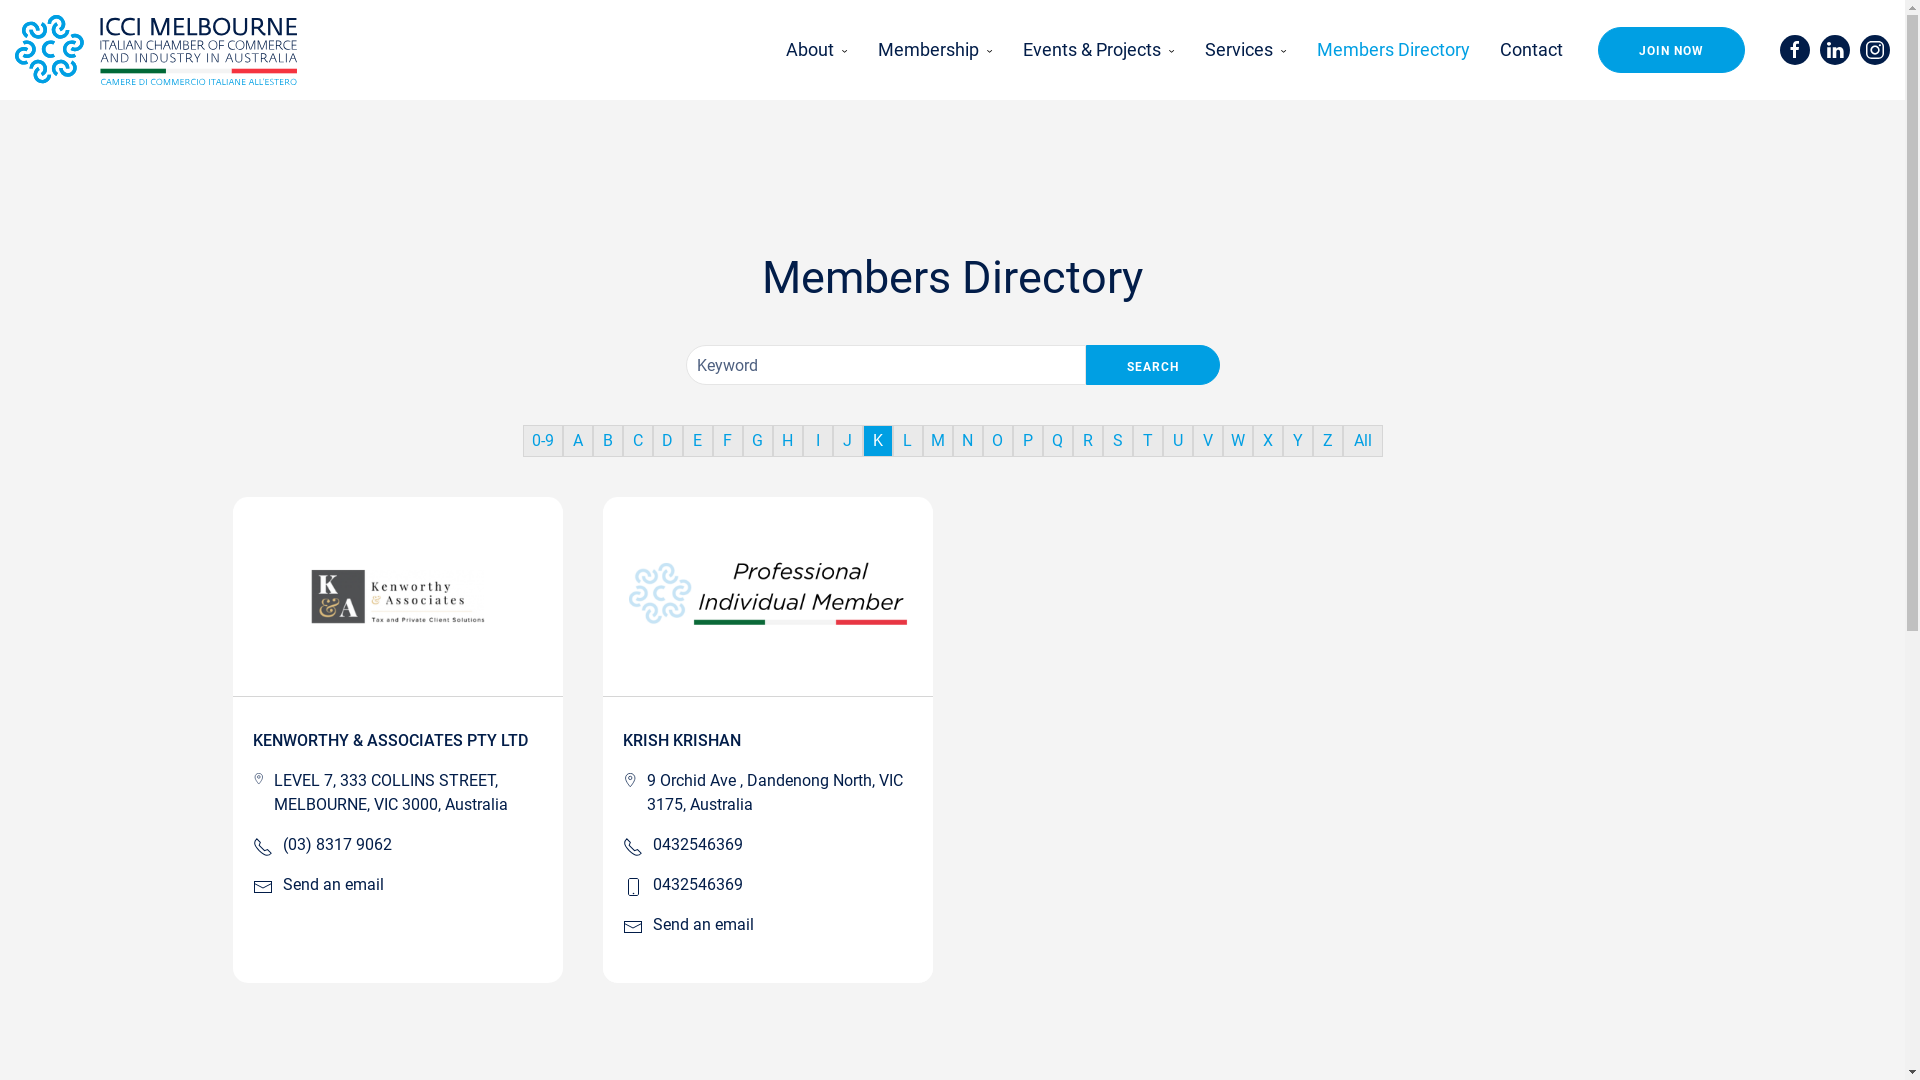  I want to click on Send an email, so click(332, 885).